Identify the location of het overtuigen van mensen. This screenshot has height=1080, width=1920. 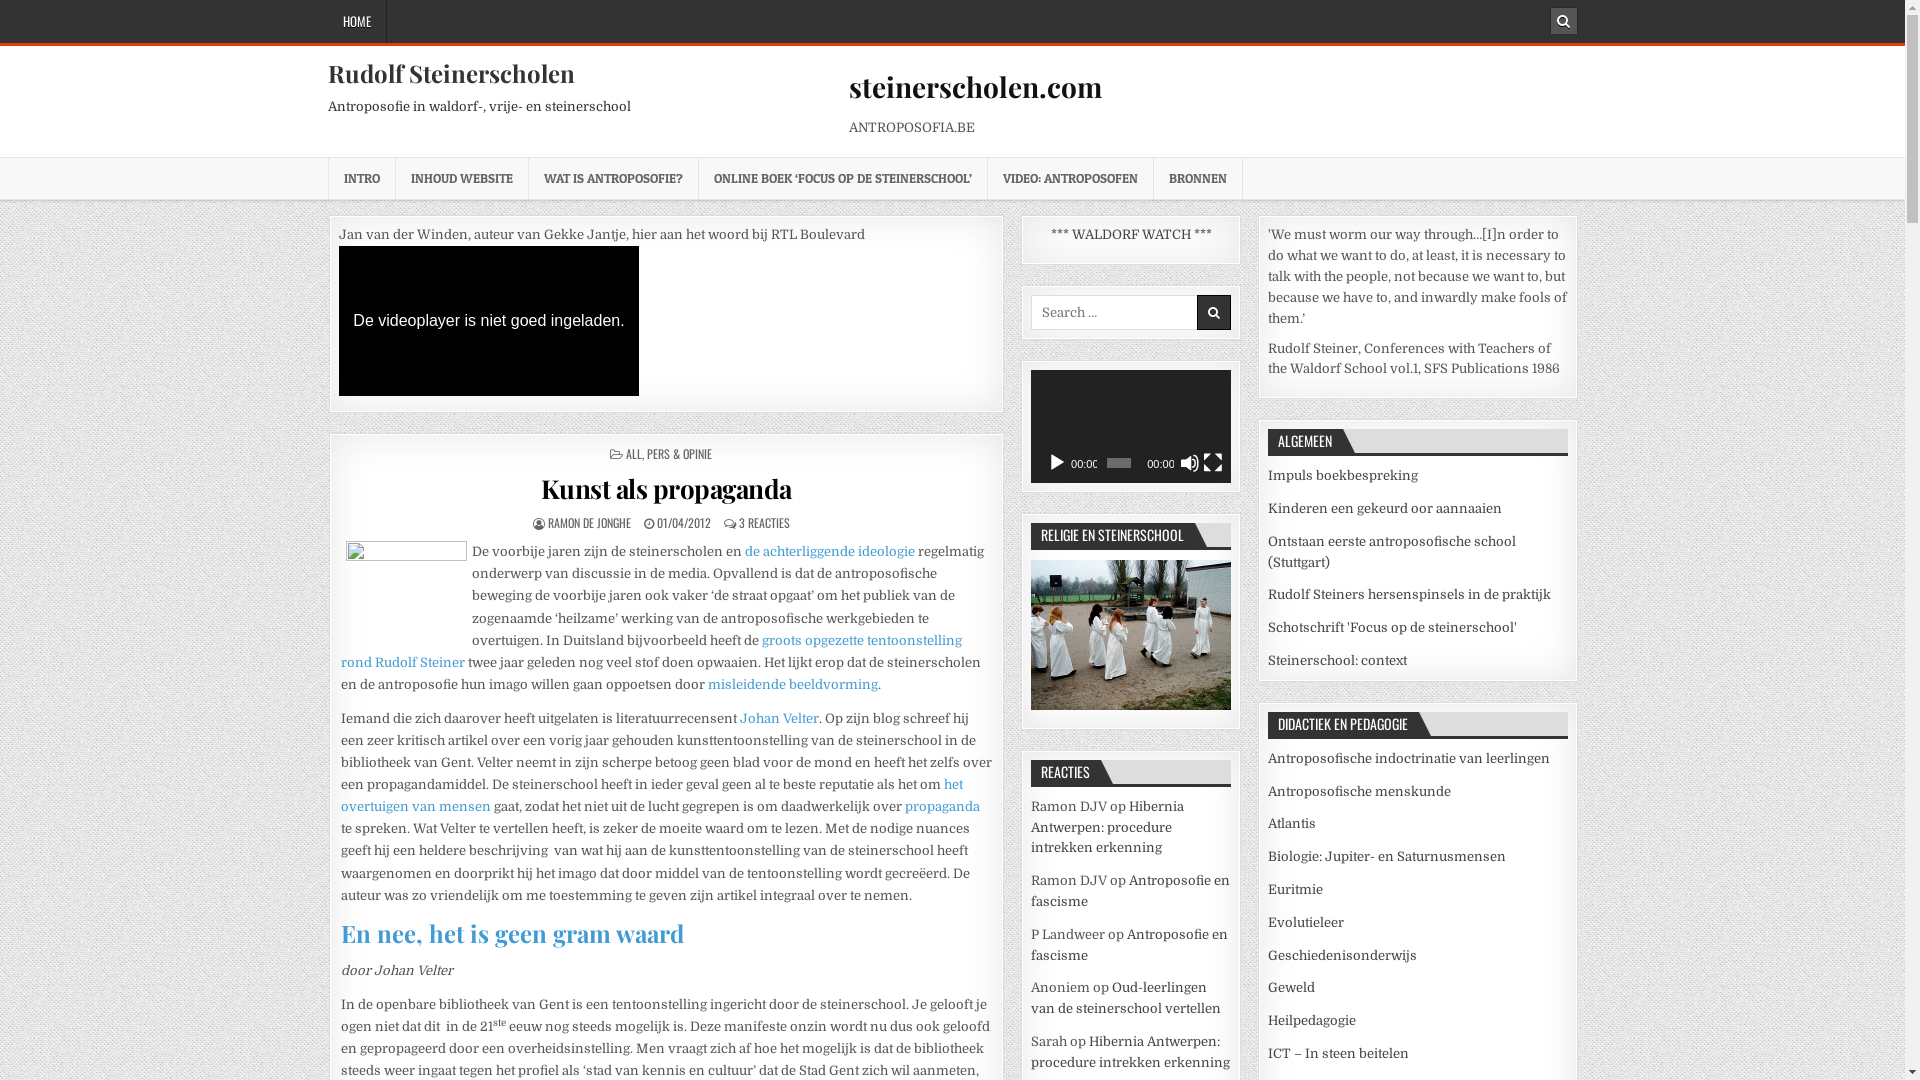
(652, 796).